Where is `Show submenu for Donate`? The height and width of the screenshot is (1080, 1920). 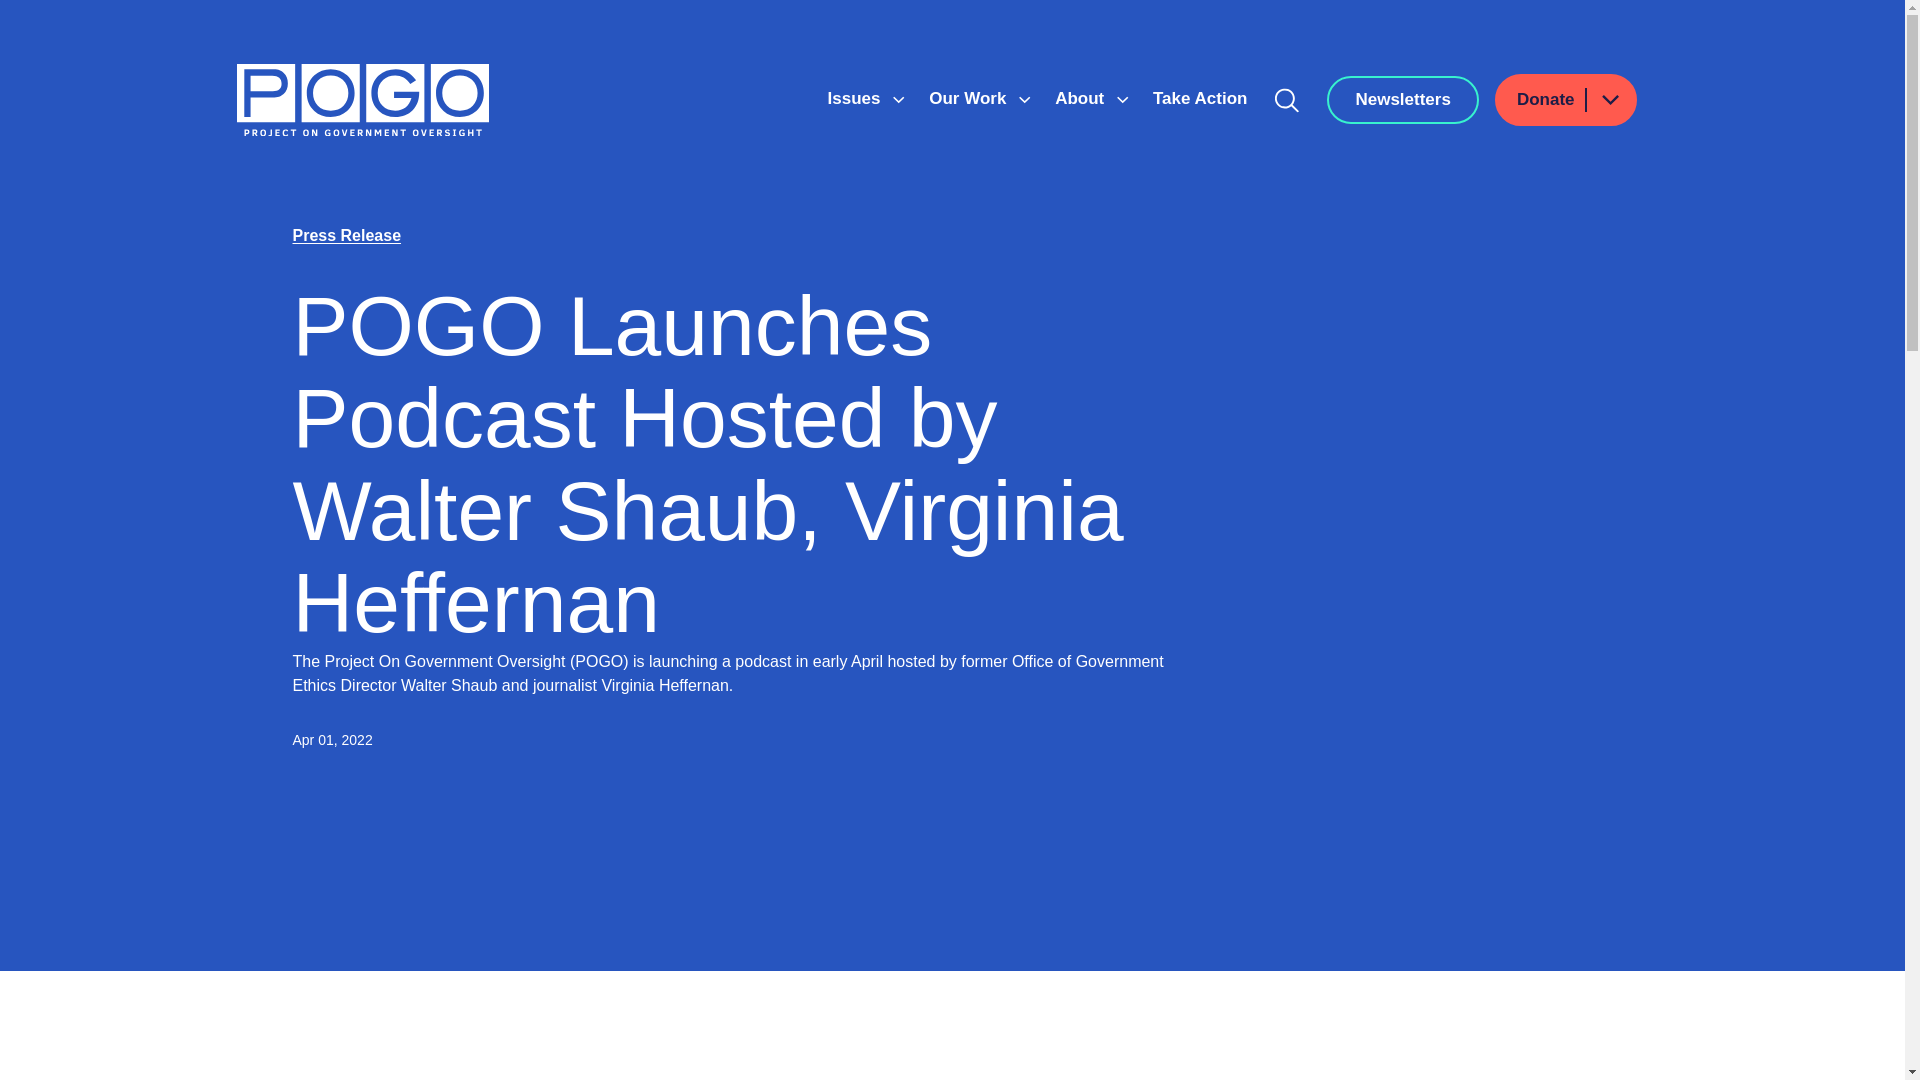
Show submenu for Donate is located at coordinates (1609, 100).